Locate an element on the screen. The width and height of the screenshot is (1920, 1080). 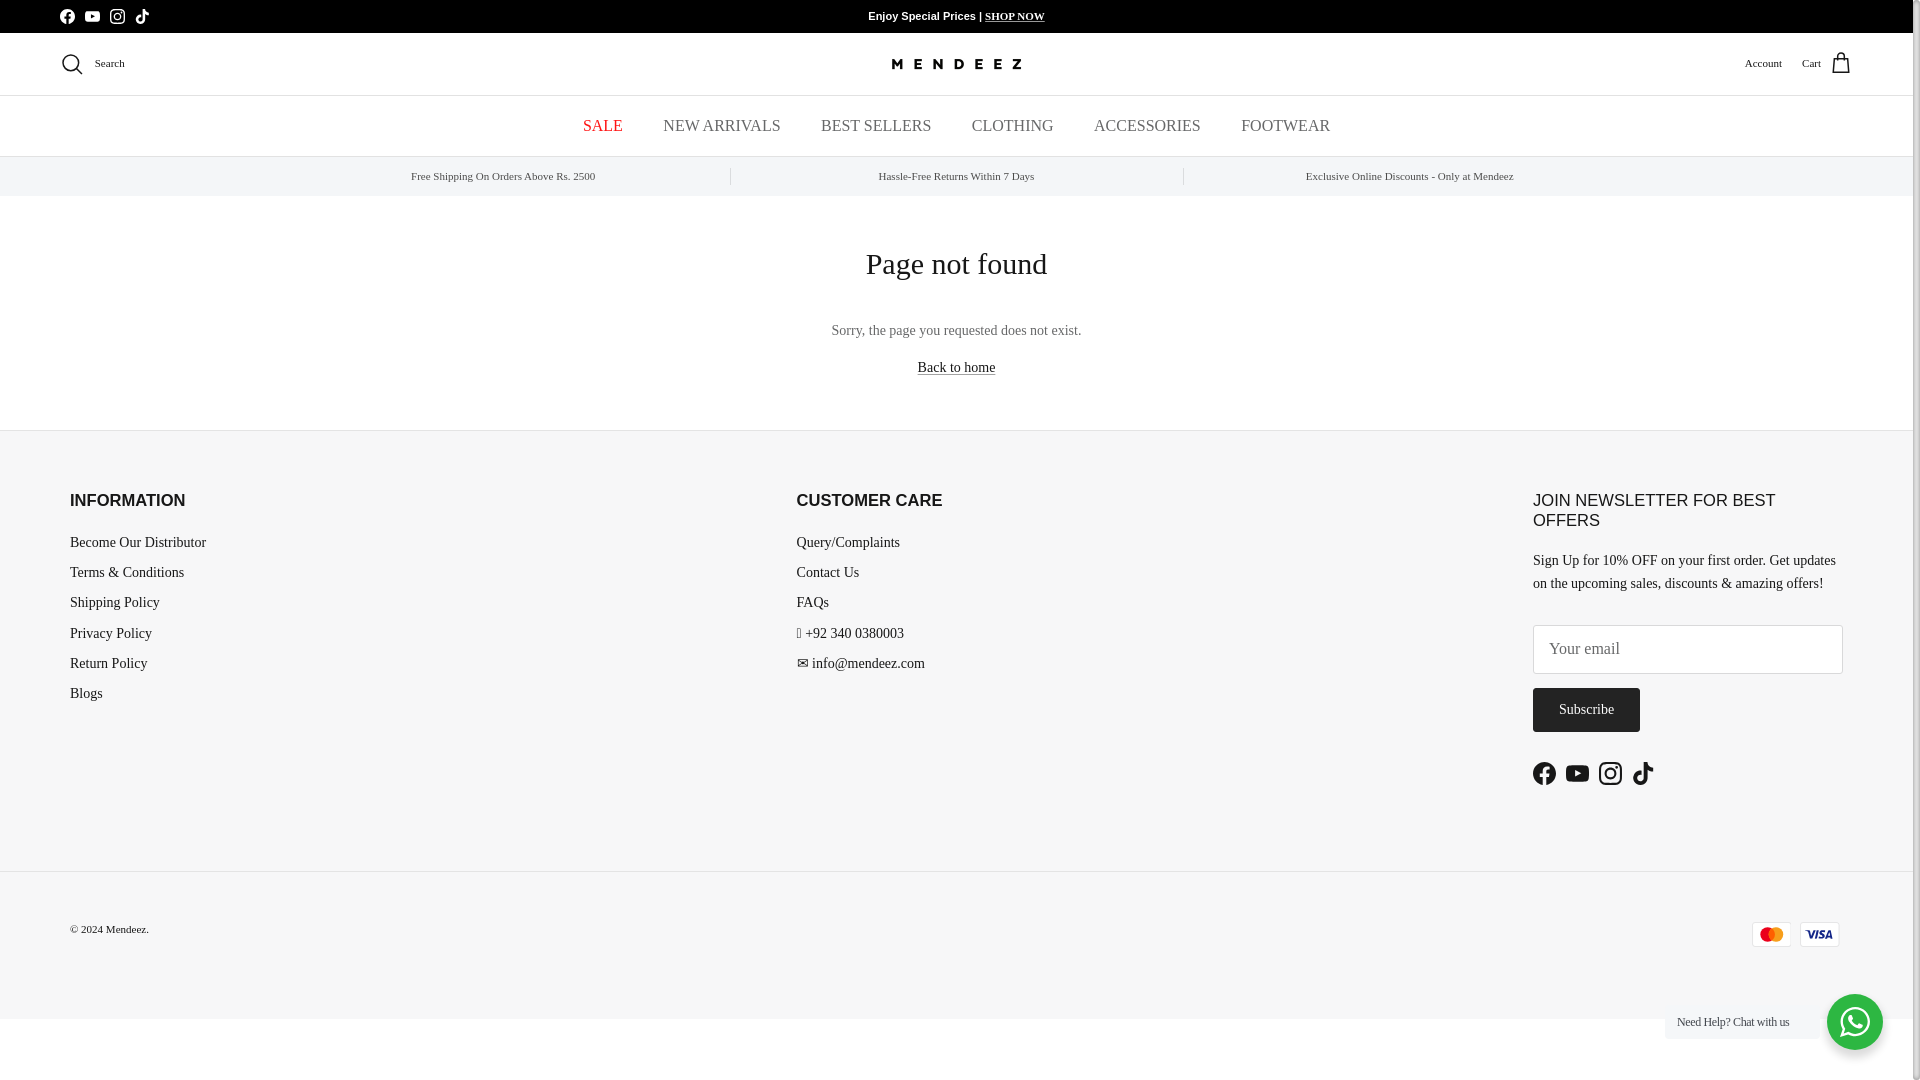
SALE is located at coordinates (602, 126).